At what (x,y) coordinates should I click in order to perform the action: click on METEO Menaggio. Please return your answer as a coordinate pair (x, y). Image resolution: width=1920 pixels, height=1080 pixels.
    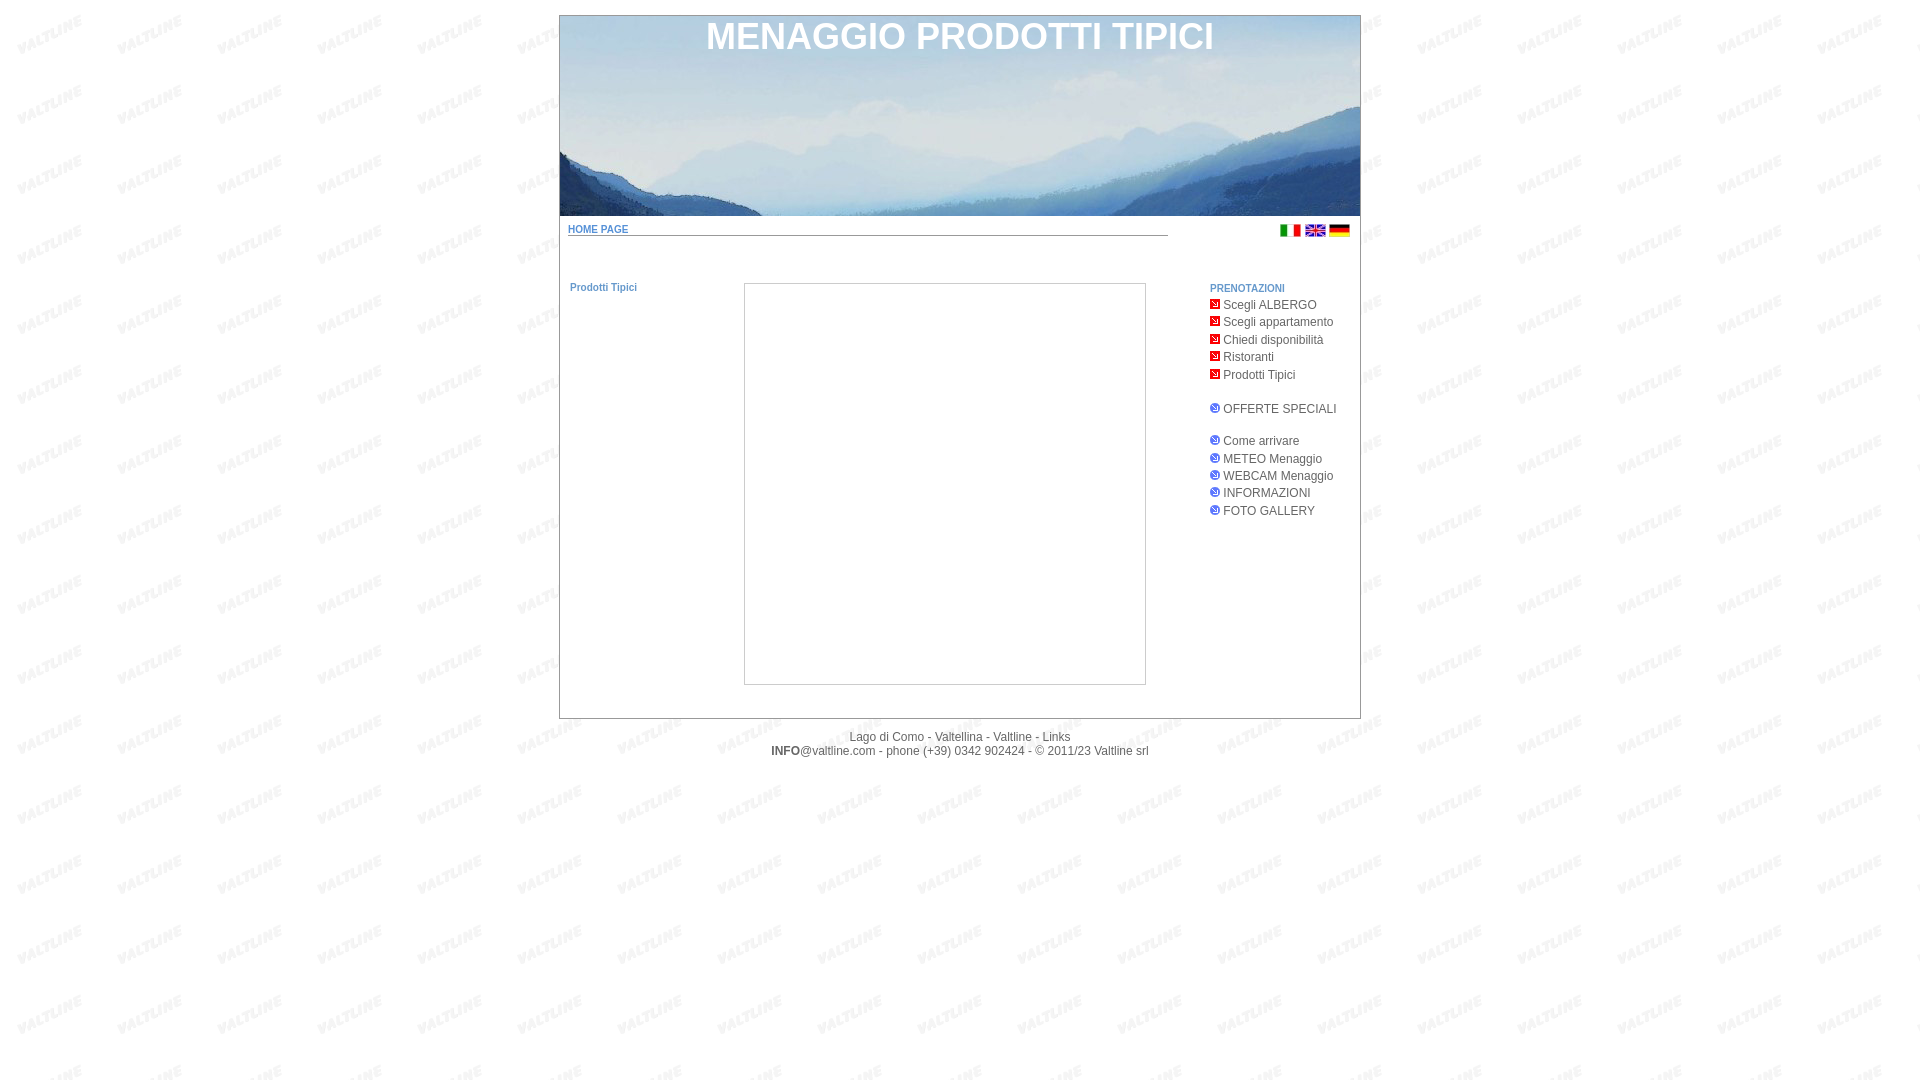
    Looking at the image, I should click on (1272, 459).